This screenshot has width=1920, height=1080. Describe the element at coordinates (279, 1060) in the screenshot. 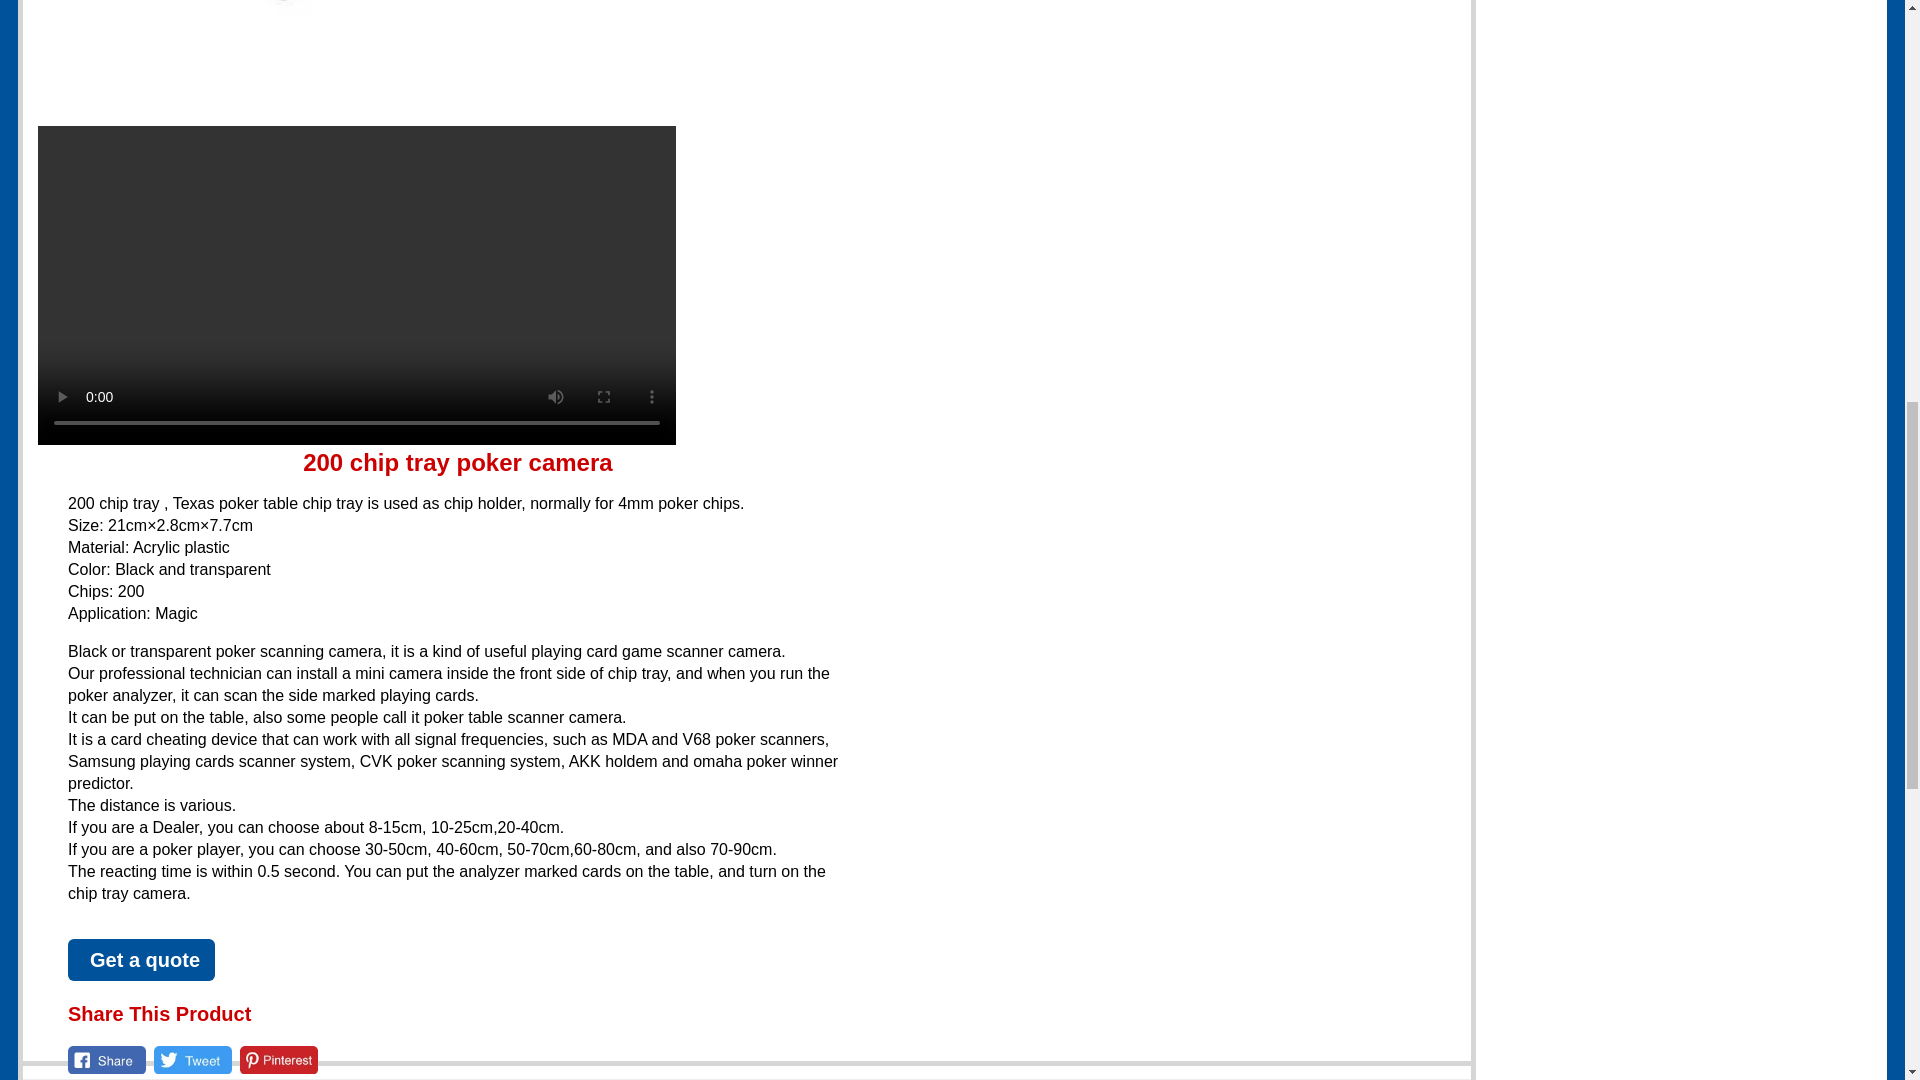

I see `Share on Pinterest` at that location.